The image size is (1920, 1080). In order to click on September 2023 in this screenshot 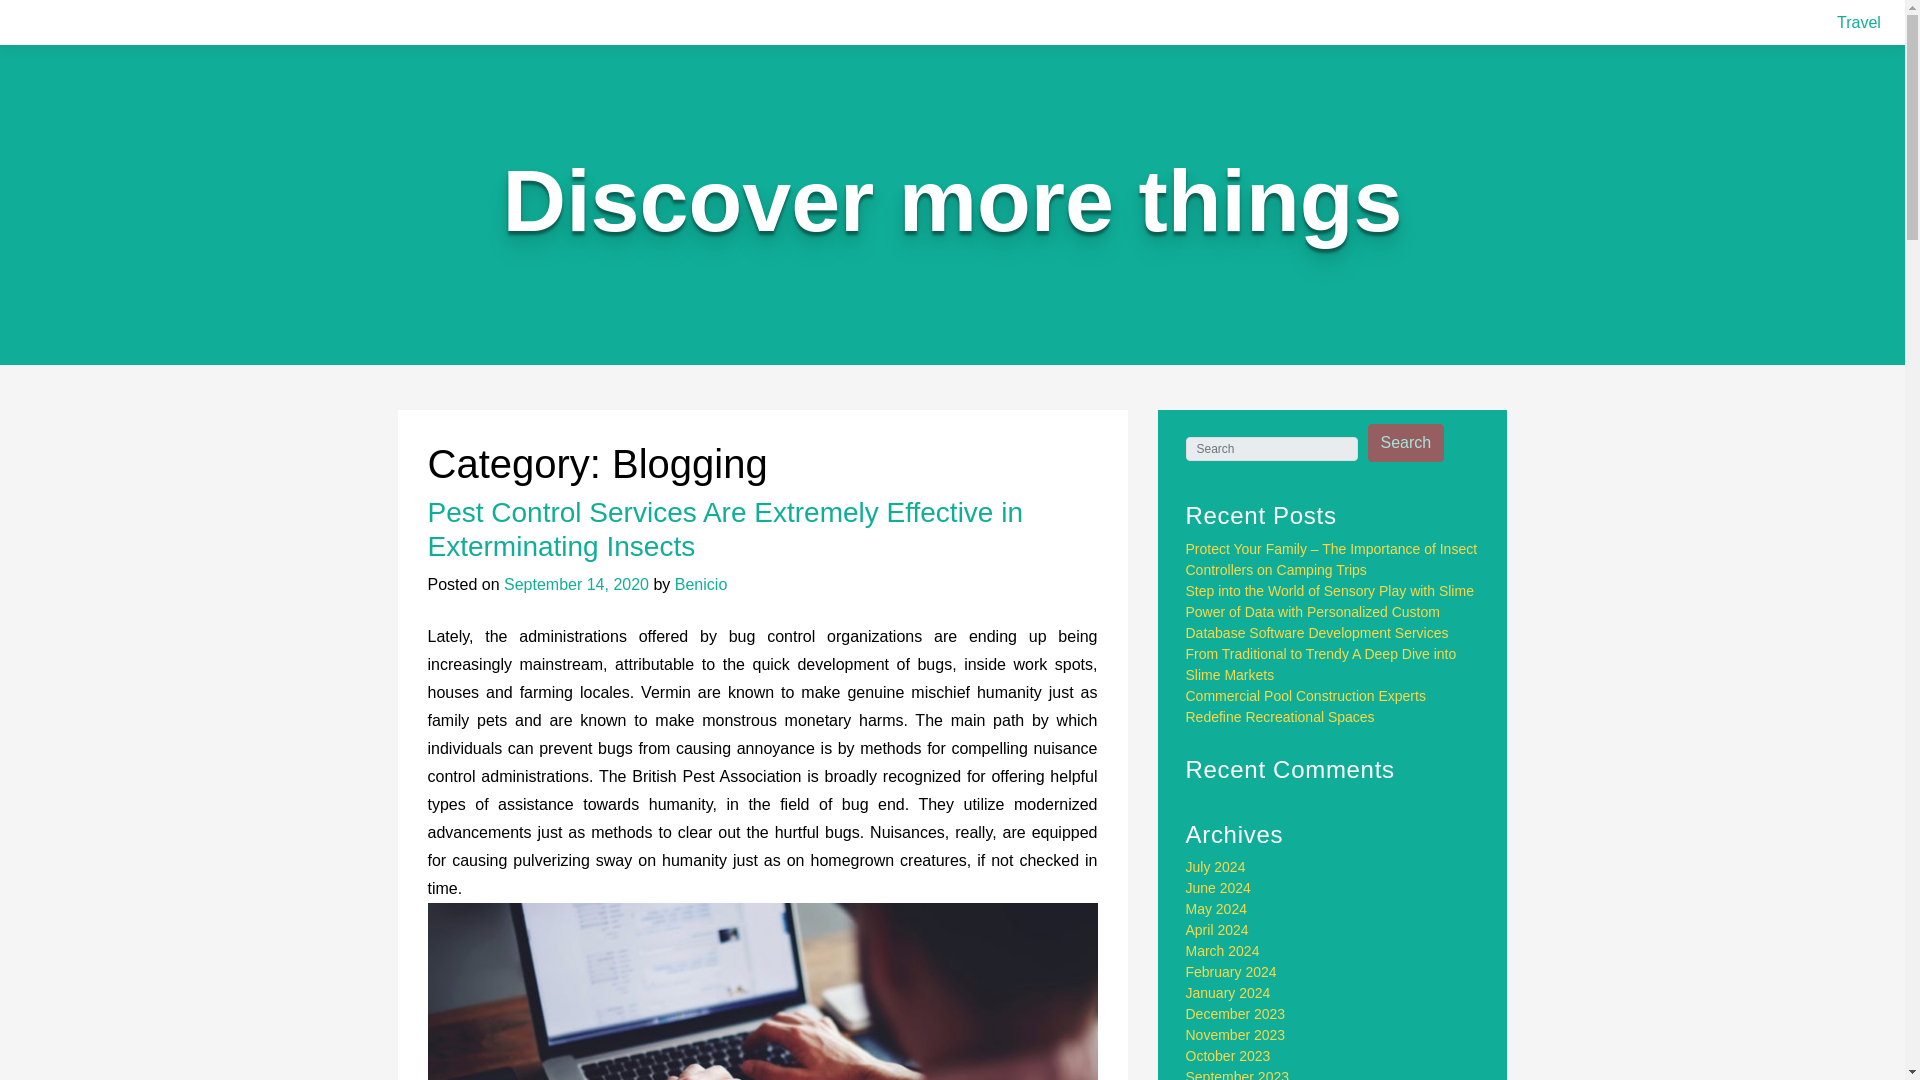, I will do `click(1238, 1074)`.